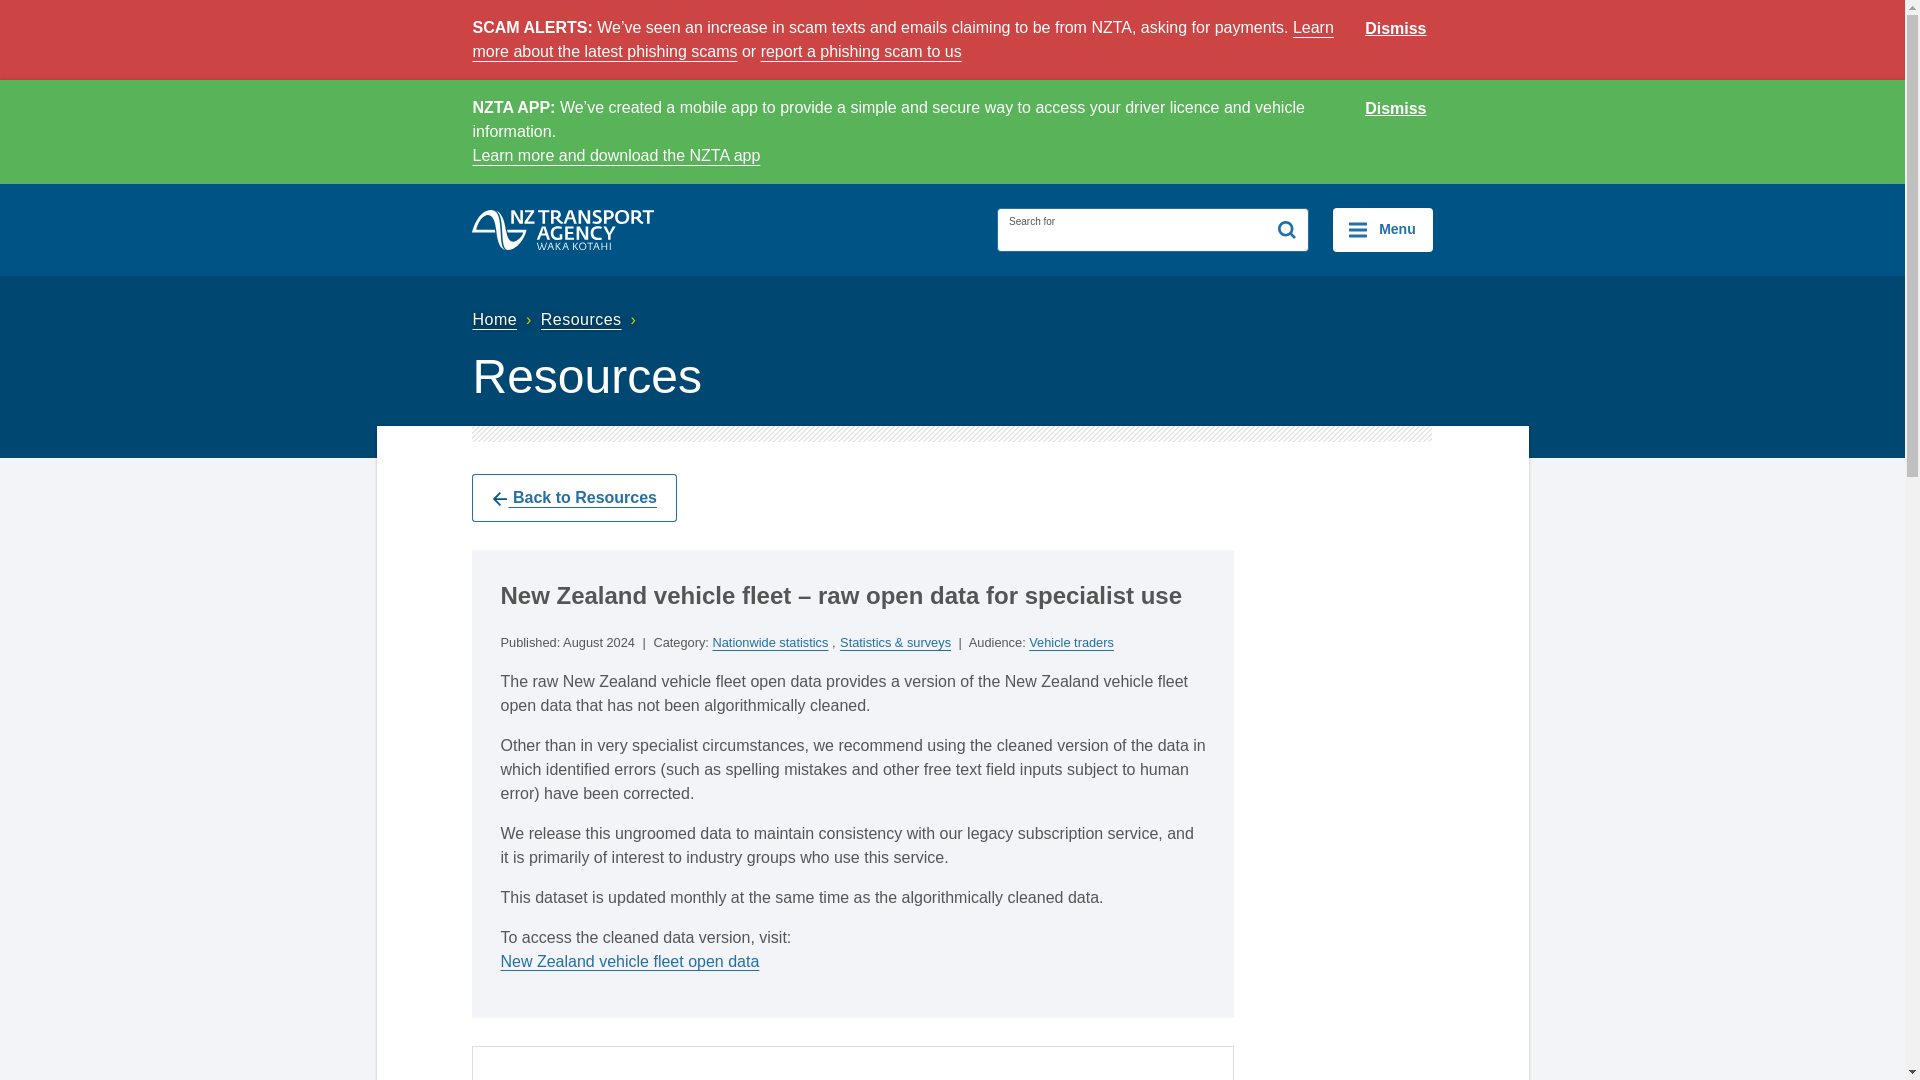  I want to click on Dismiss, so click(1396, 109).